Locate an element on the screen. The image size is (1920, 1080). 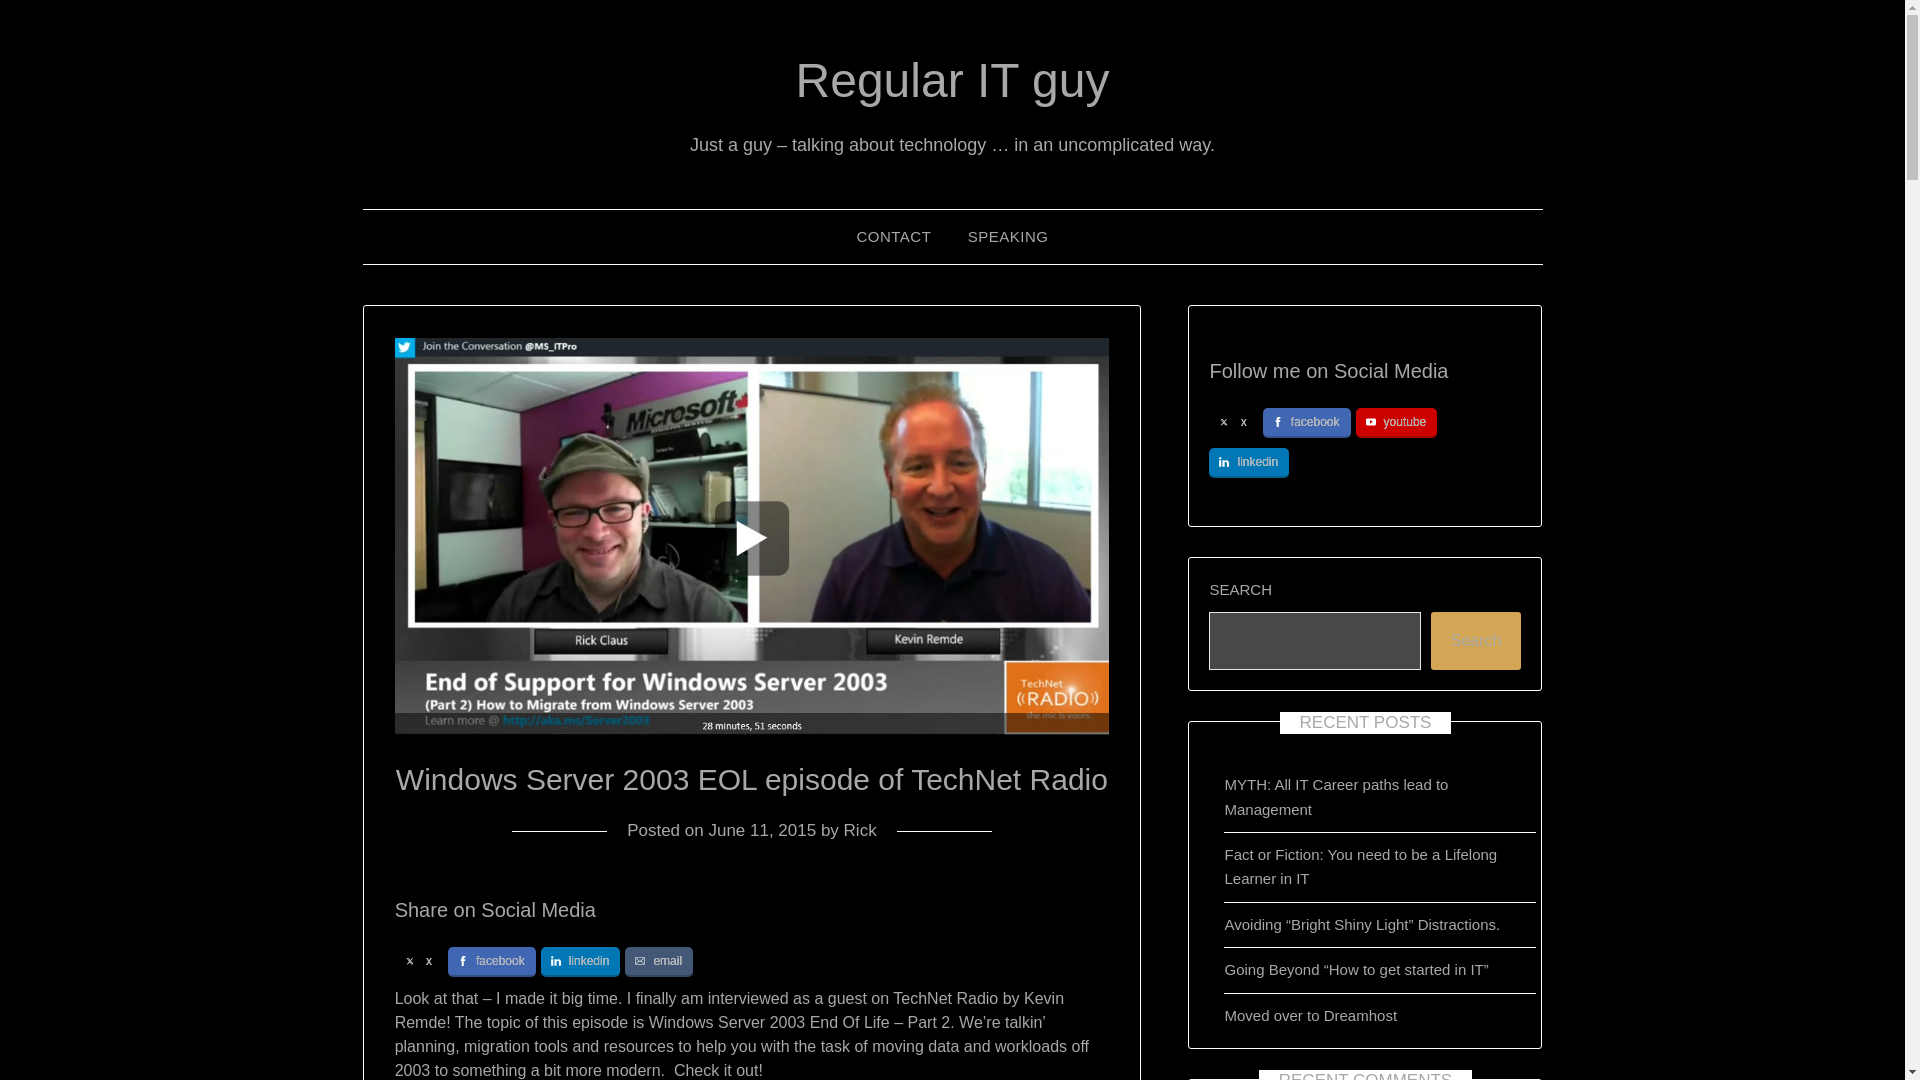
Fact or Fiction: You need to be a Lifelong Learner in IT is located at coordinates (1360, 866).